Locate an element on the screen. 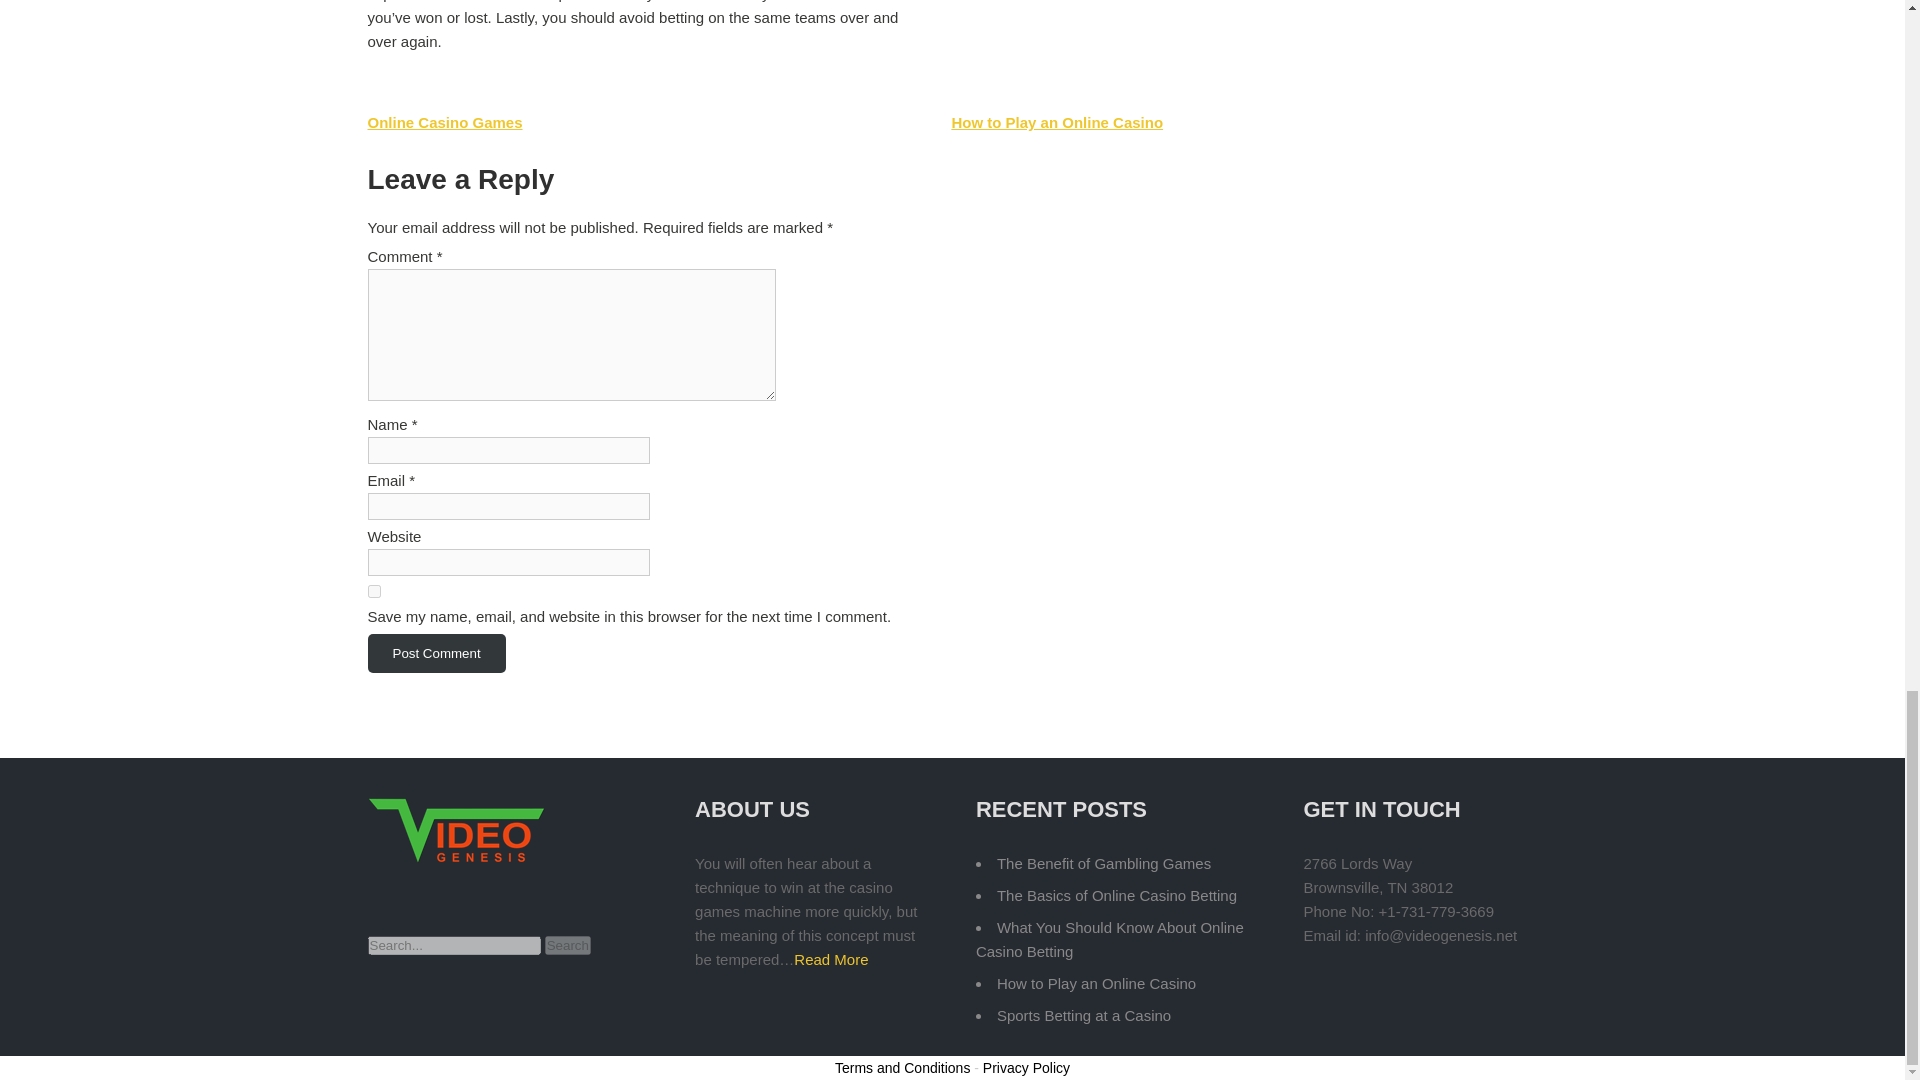 Image resolution: width=1920 pixels, height=1080 pixels. How to Play an Online Casino is located at coordinates (1056, 122).